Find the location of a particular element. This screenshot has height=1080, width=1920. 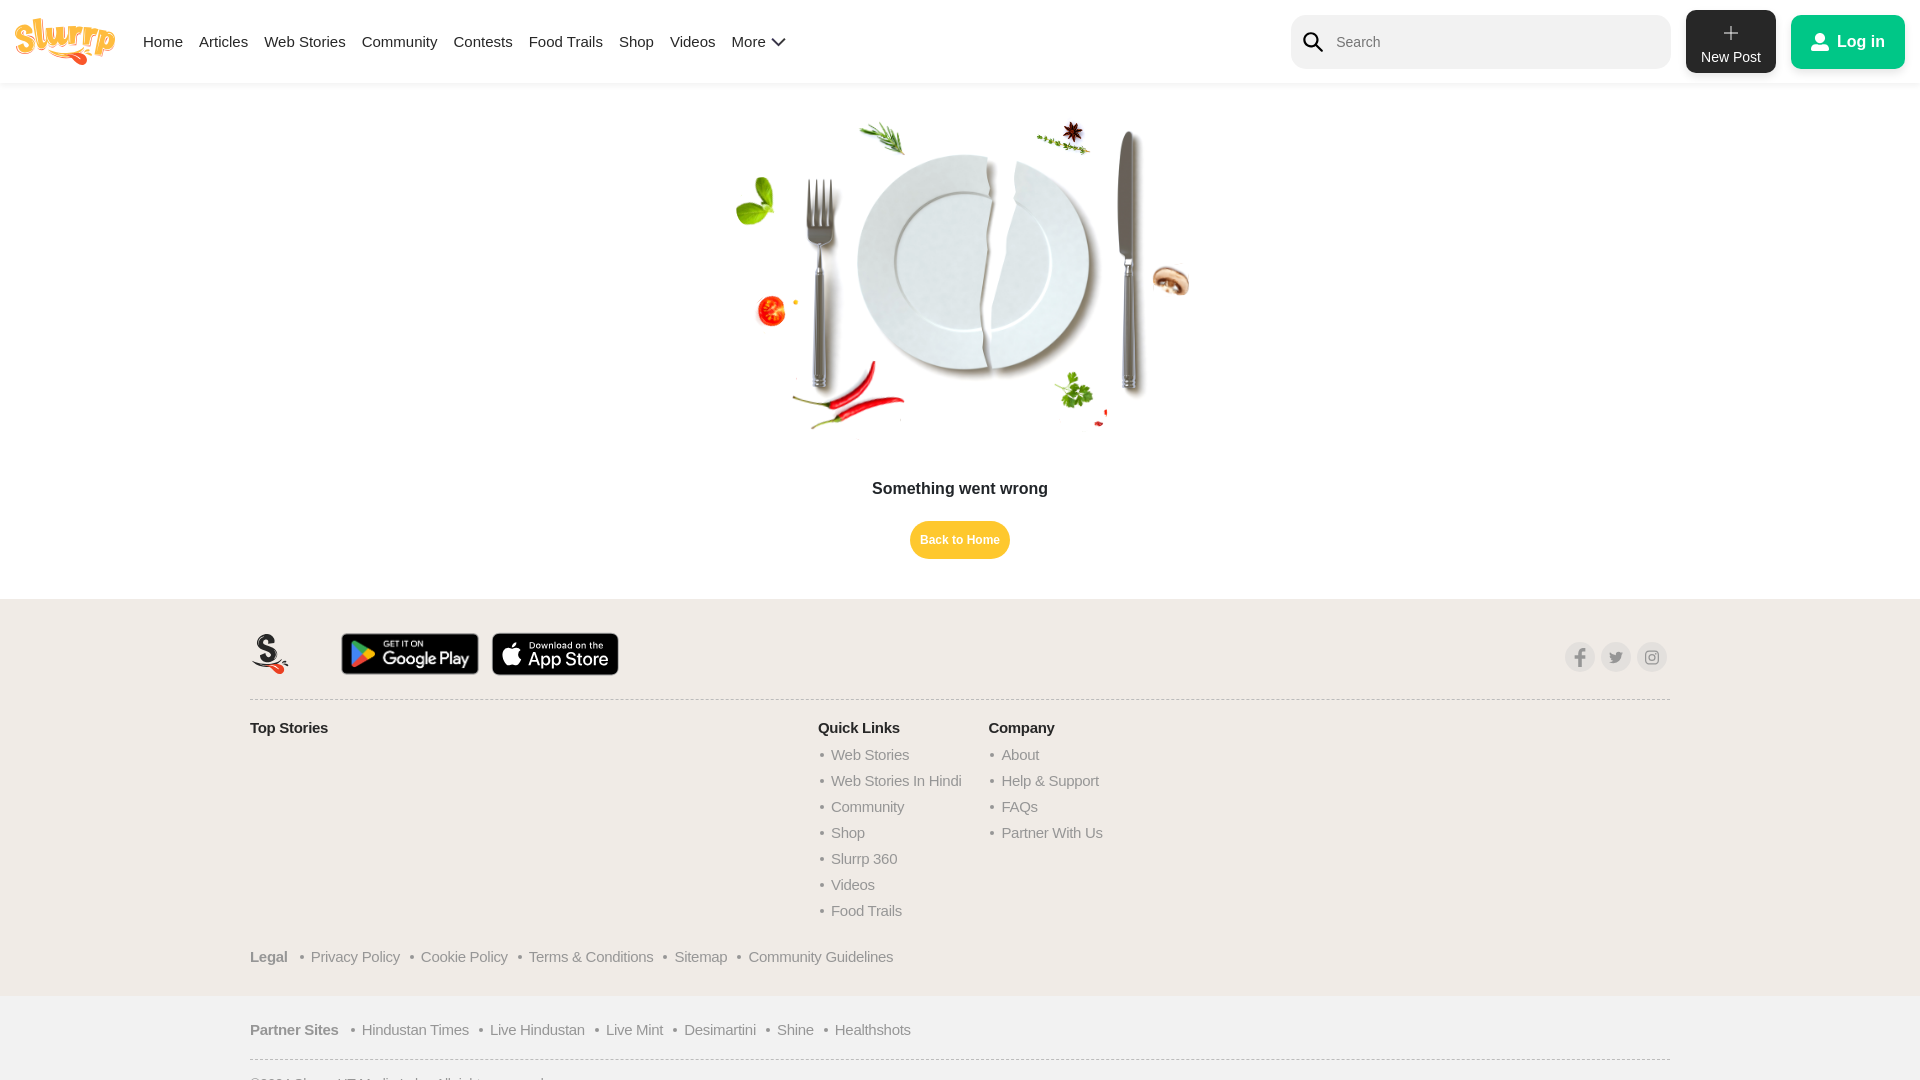

Videos is located at coordinates (693, 41).